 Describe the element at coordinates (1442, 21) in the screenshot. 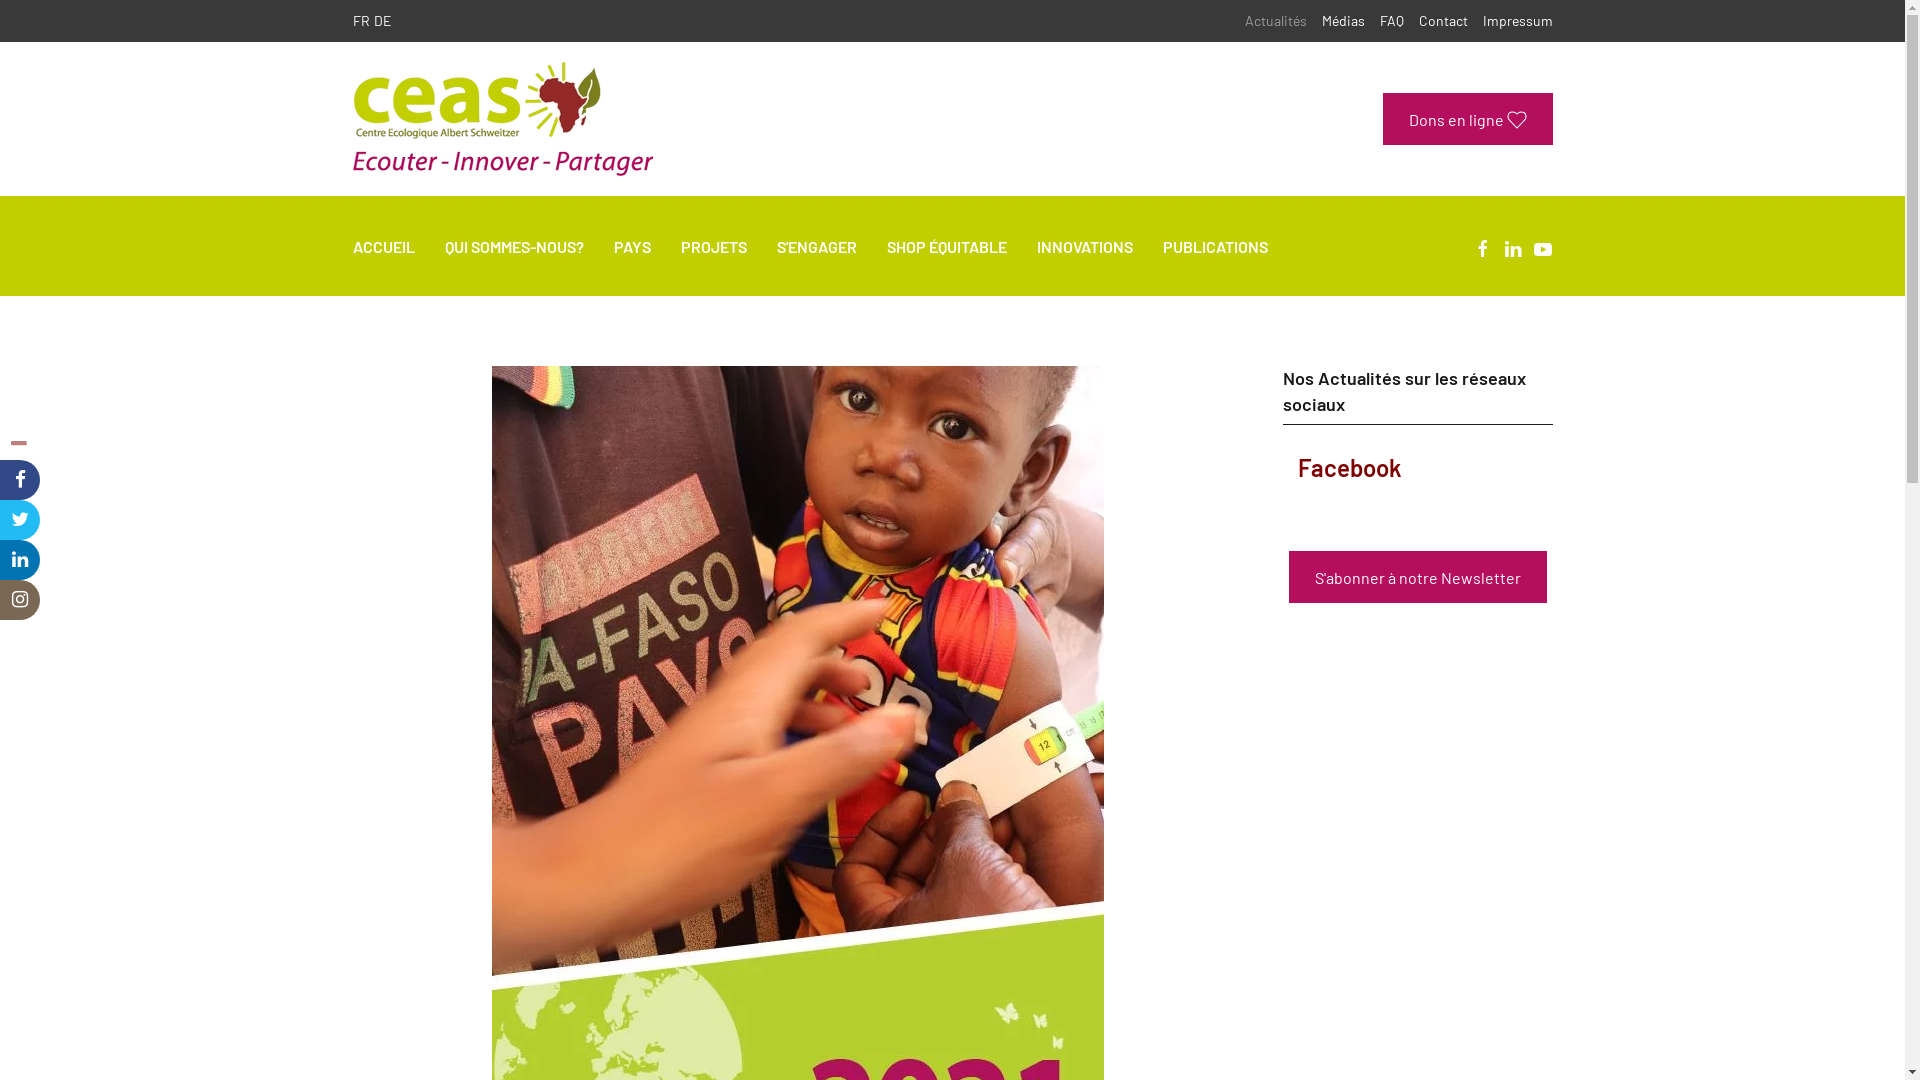

I see `Contact` at that location.